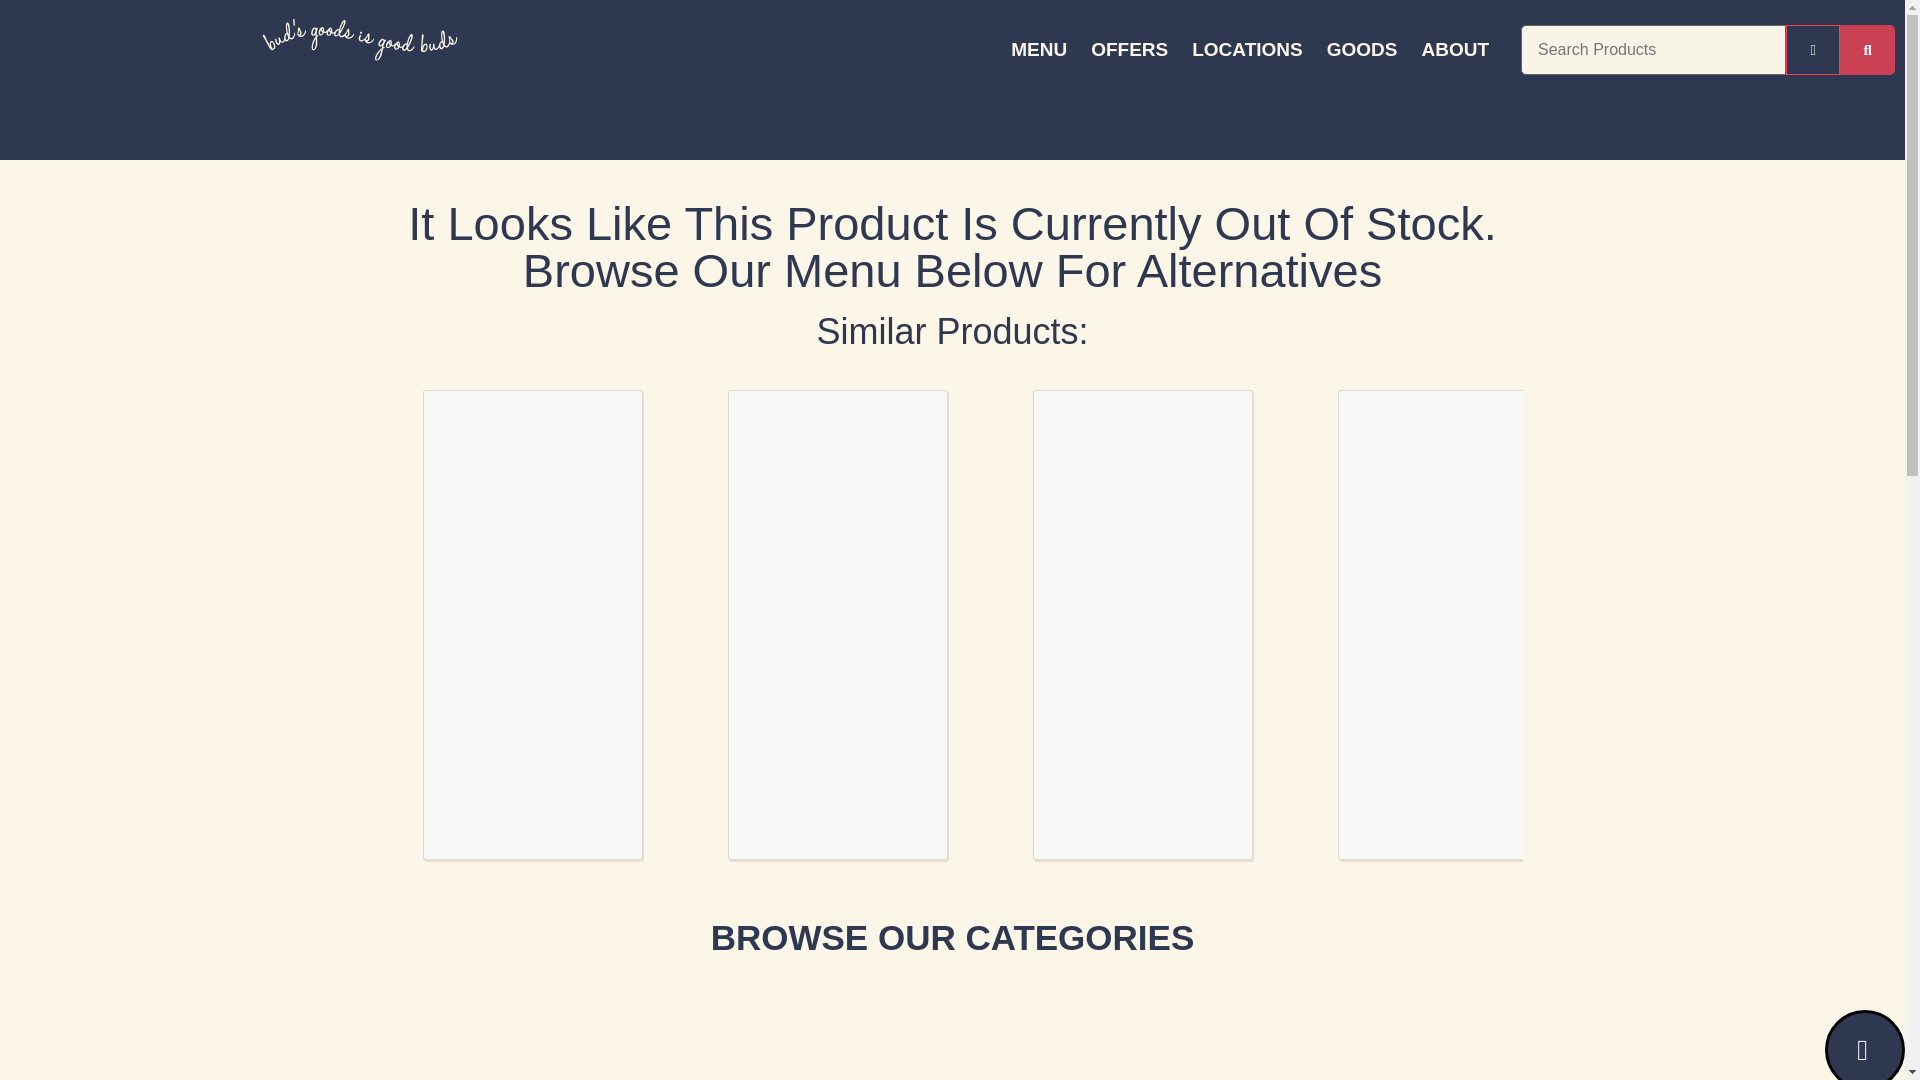 The image size is (1920, 1080). Describe the element at coordinates (1130, 49) in the screenshot. I see `OFFERS` at that location.